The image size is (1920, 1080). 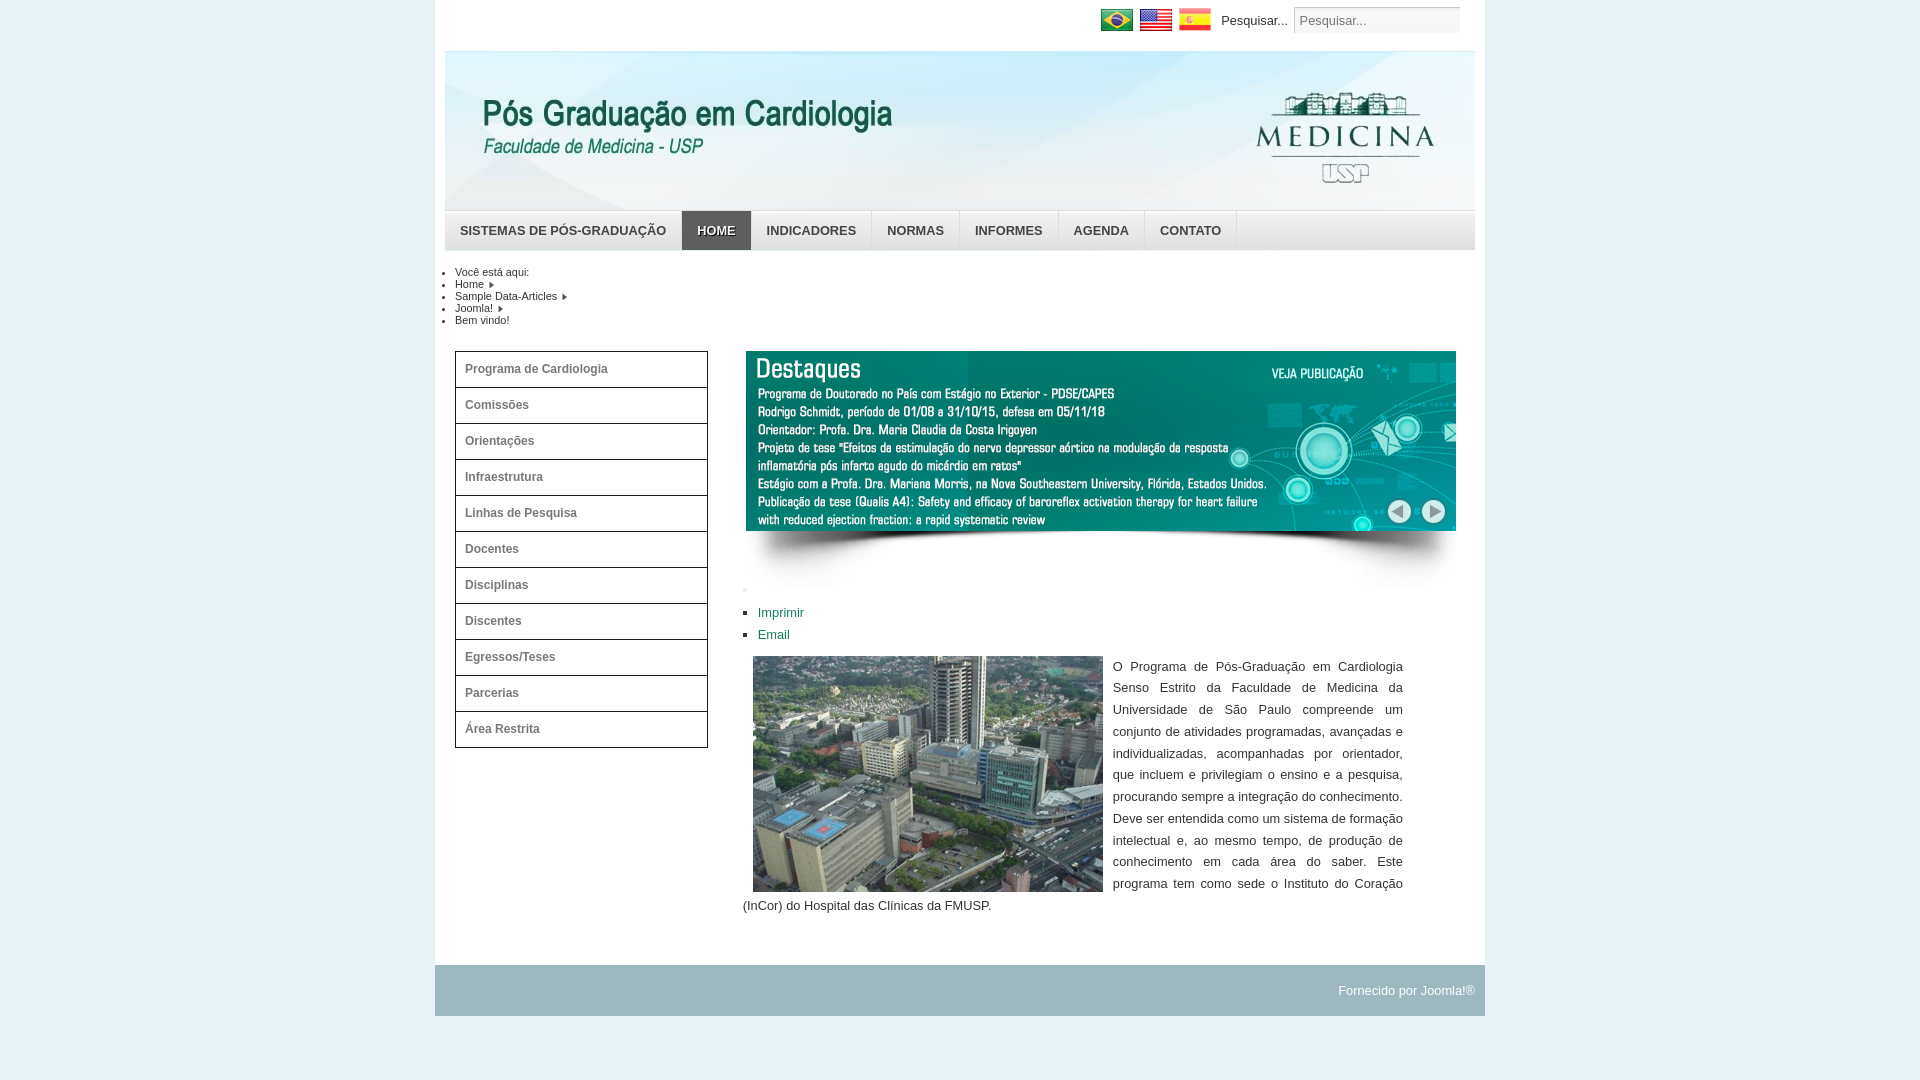 What do you see at coordinates (474, 308) in the screenshot?
I see `Joomla!` at bounding box center [474, 308].